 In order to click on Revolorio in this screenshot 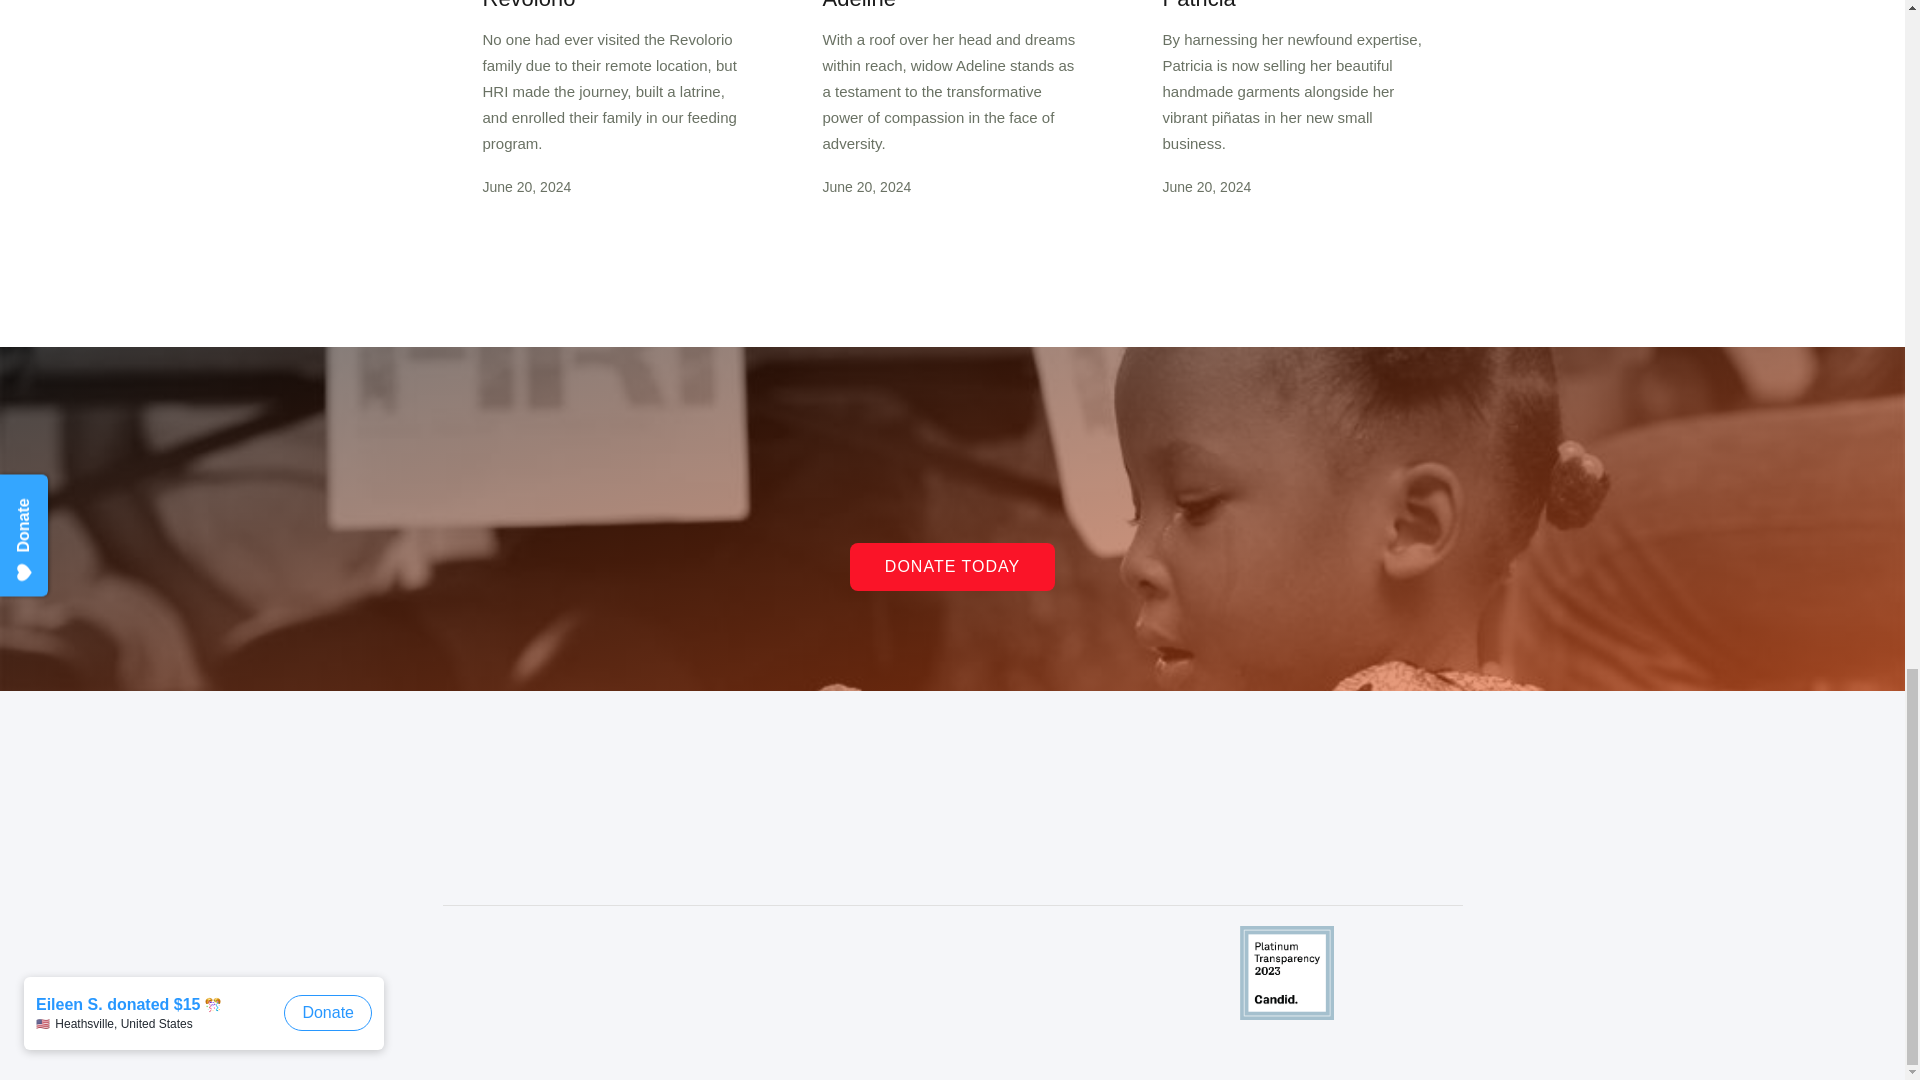, I will do `click(611, 6)`.